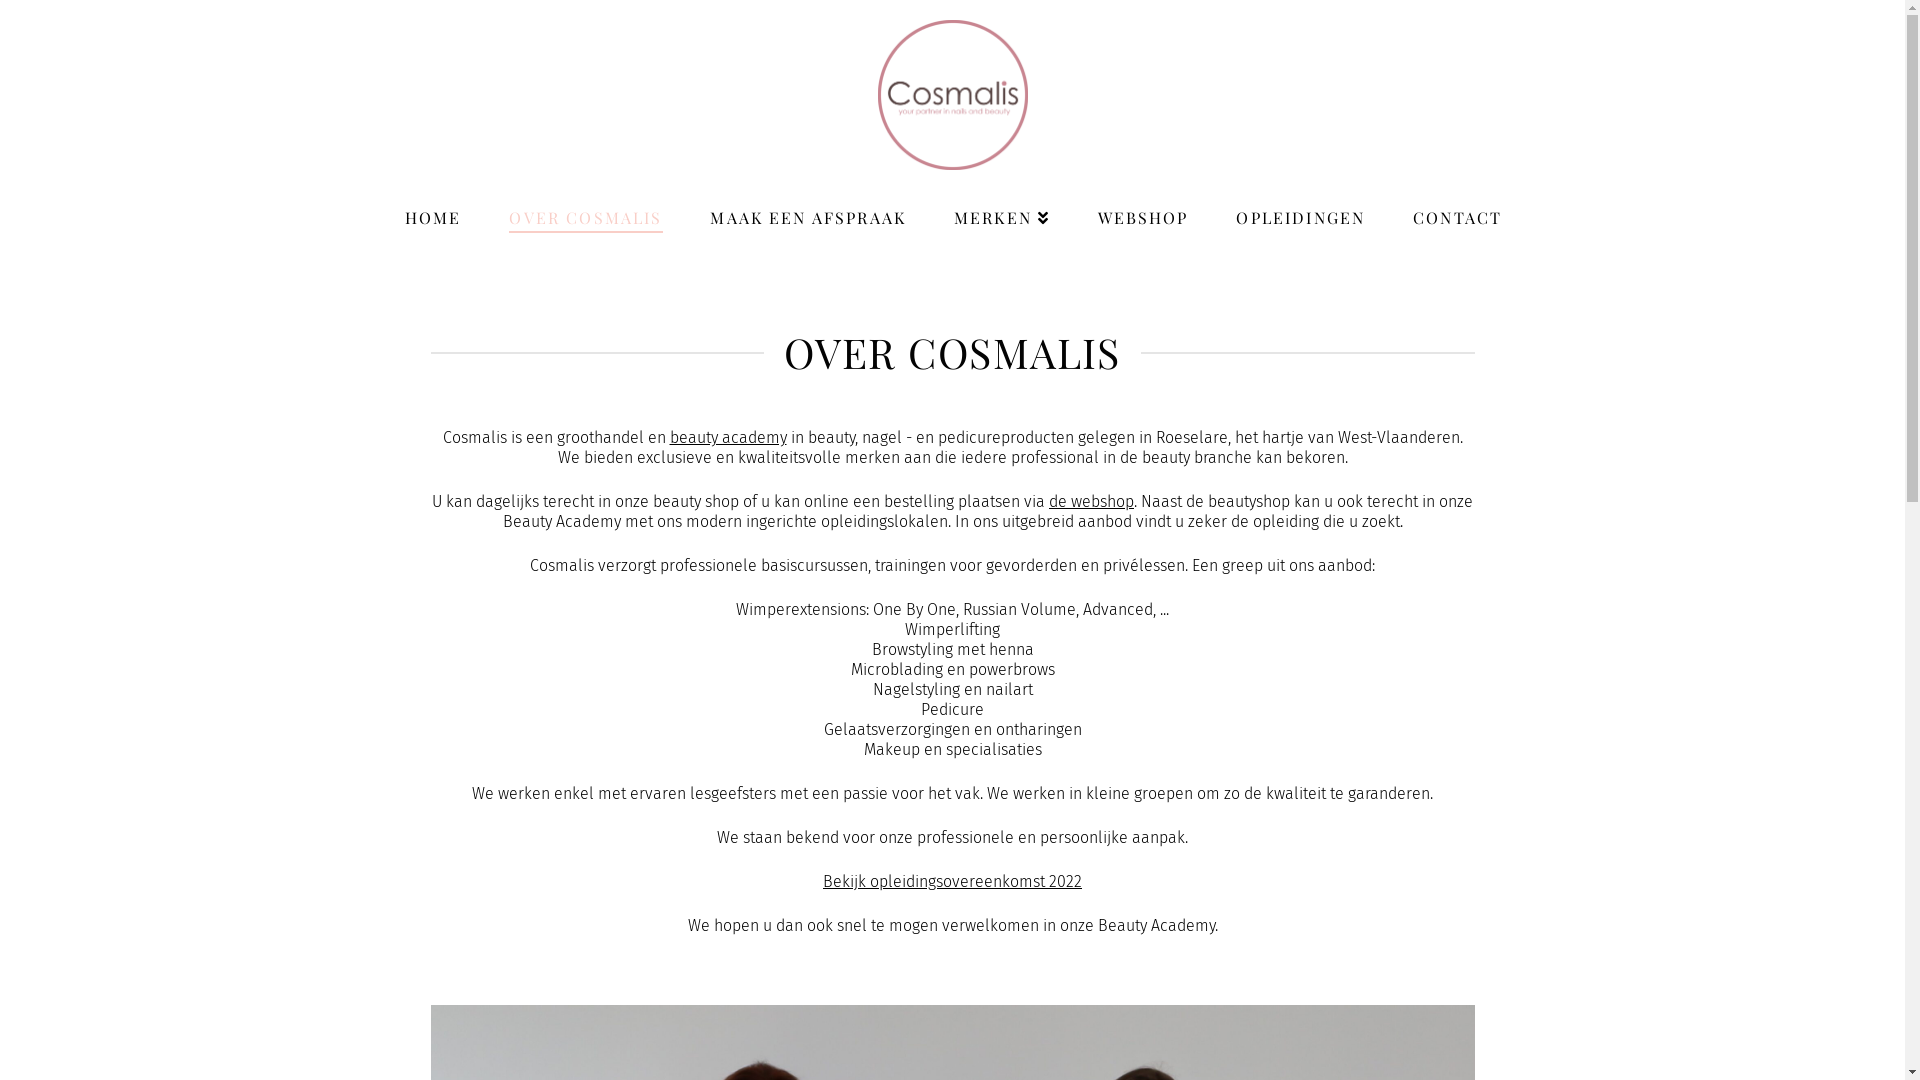  What do you see at coordinates (432, 205) in the screenshot?
I see `HOME` at bounding box center [432, 205].